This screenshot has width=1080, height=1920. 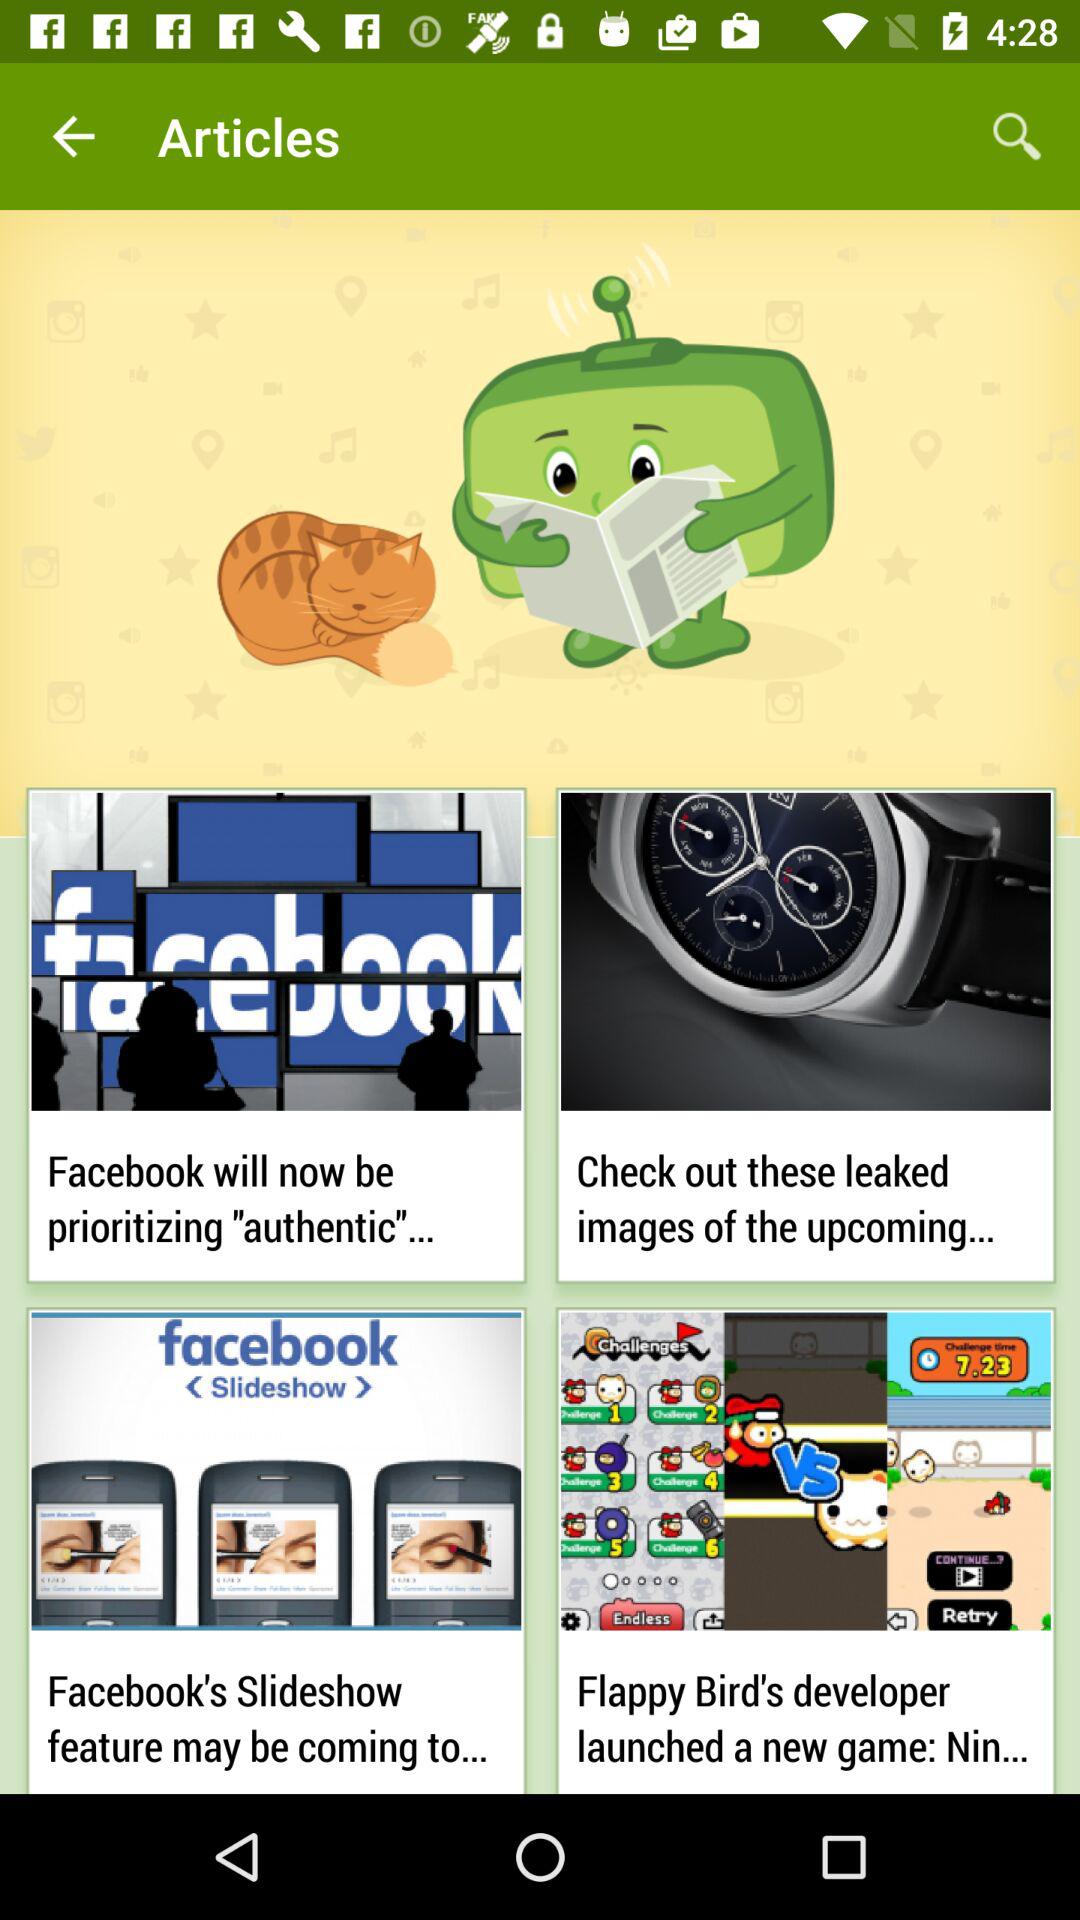 What do you see at coordinates (806, 1194) in the screenshot?
I see `click the check out these` at bounding box center [806, 1194].